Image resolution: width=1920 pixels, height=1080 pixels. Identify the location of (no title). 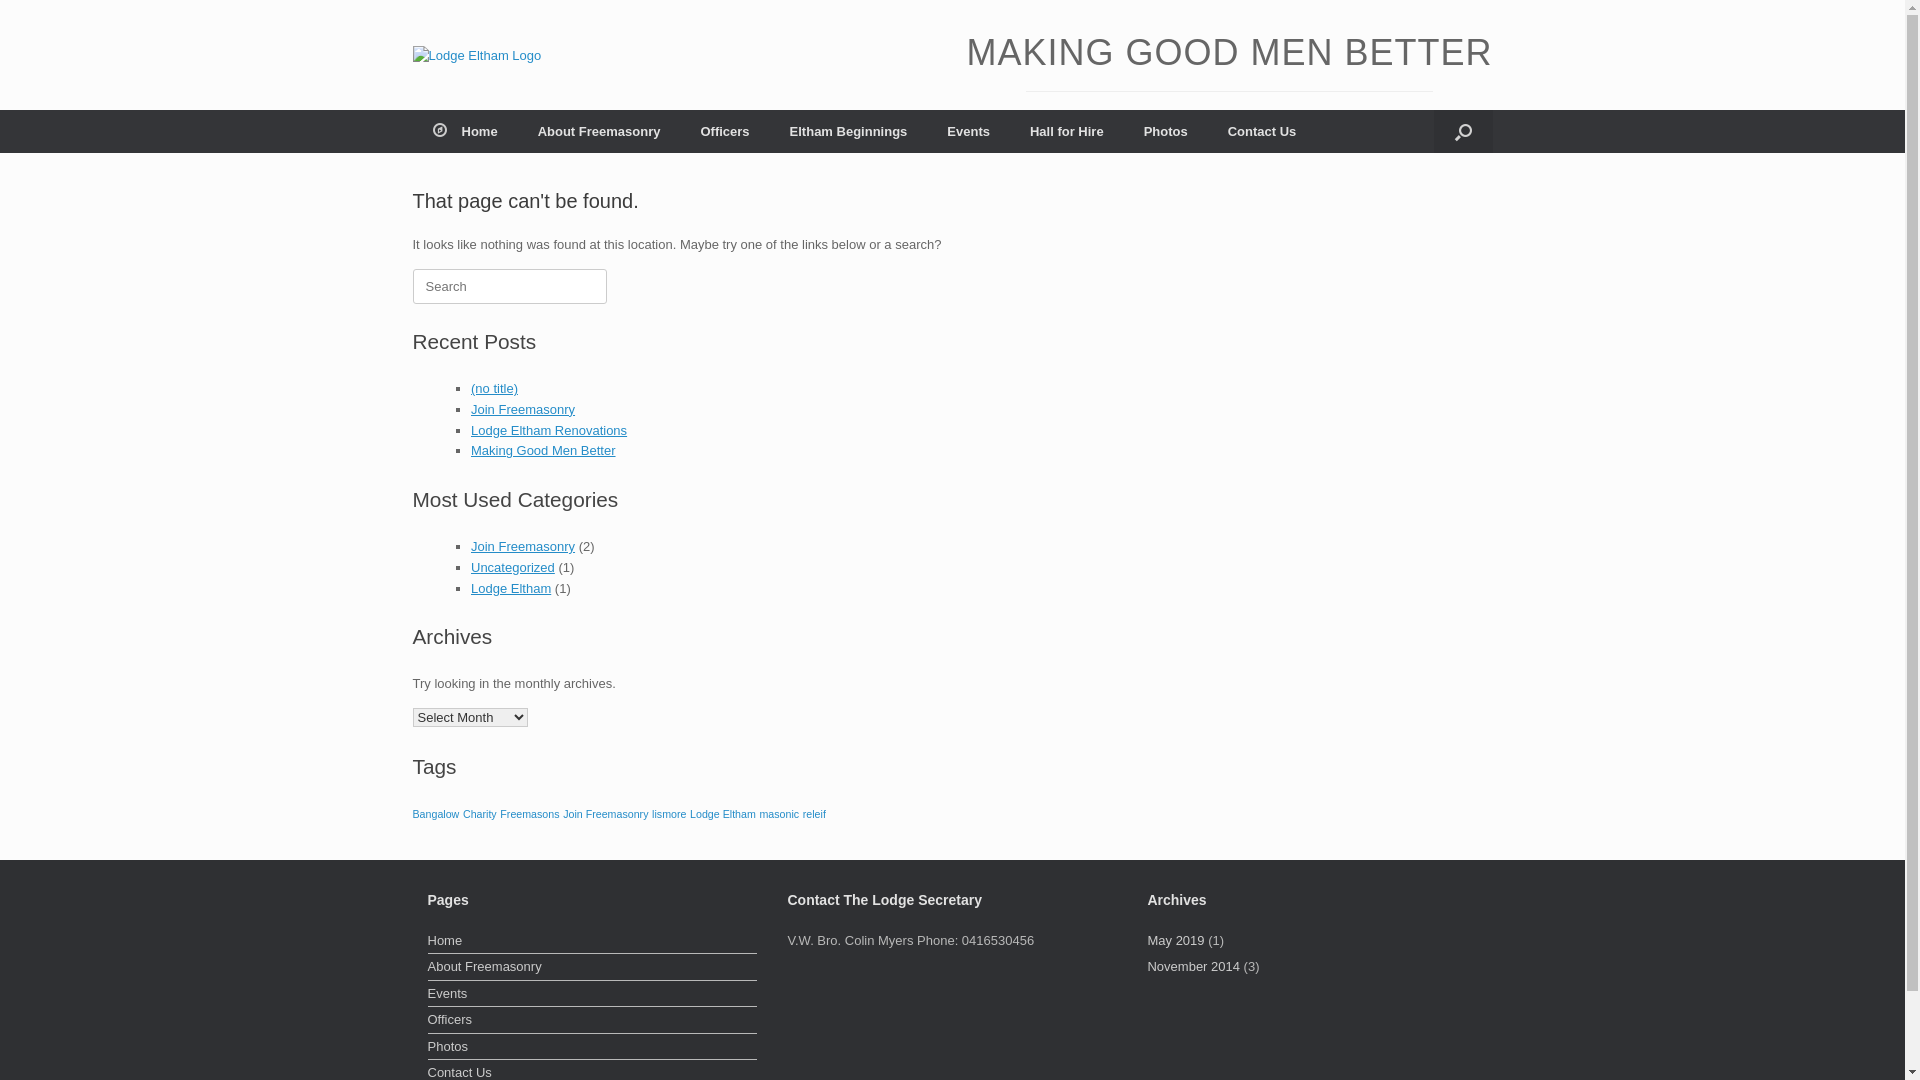
(494, 388).